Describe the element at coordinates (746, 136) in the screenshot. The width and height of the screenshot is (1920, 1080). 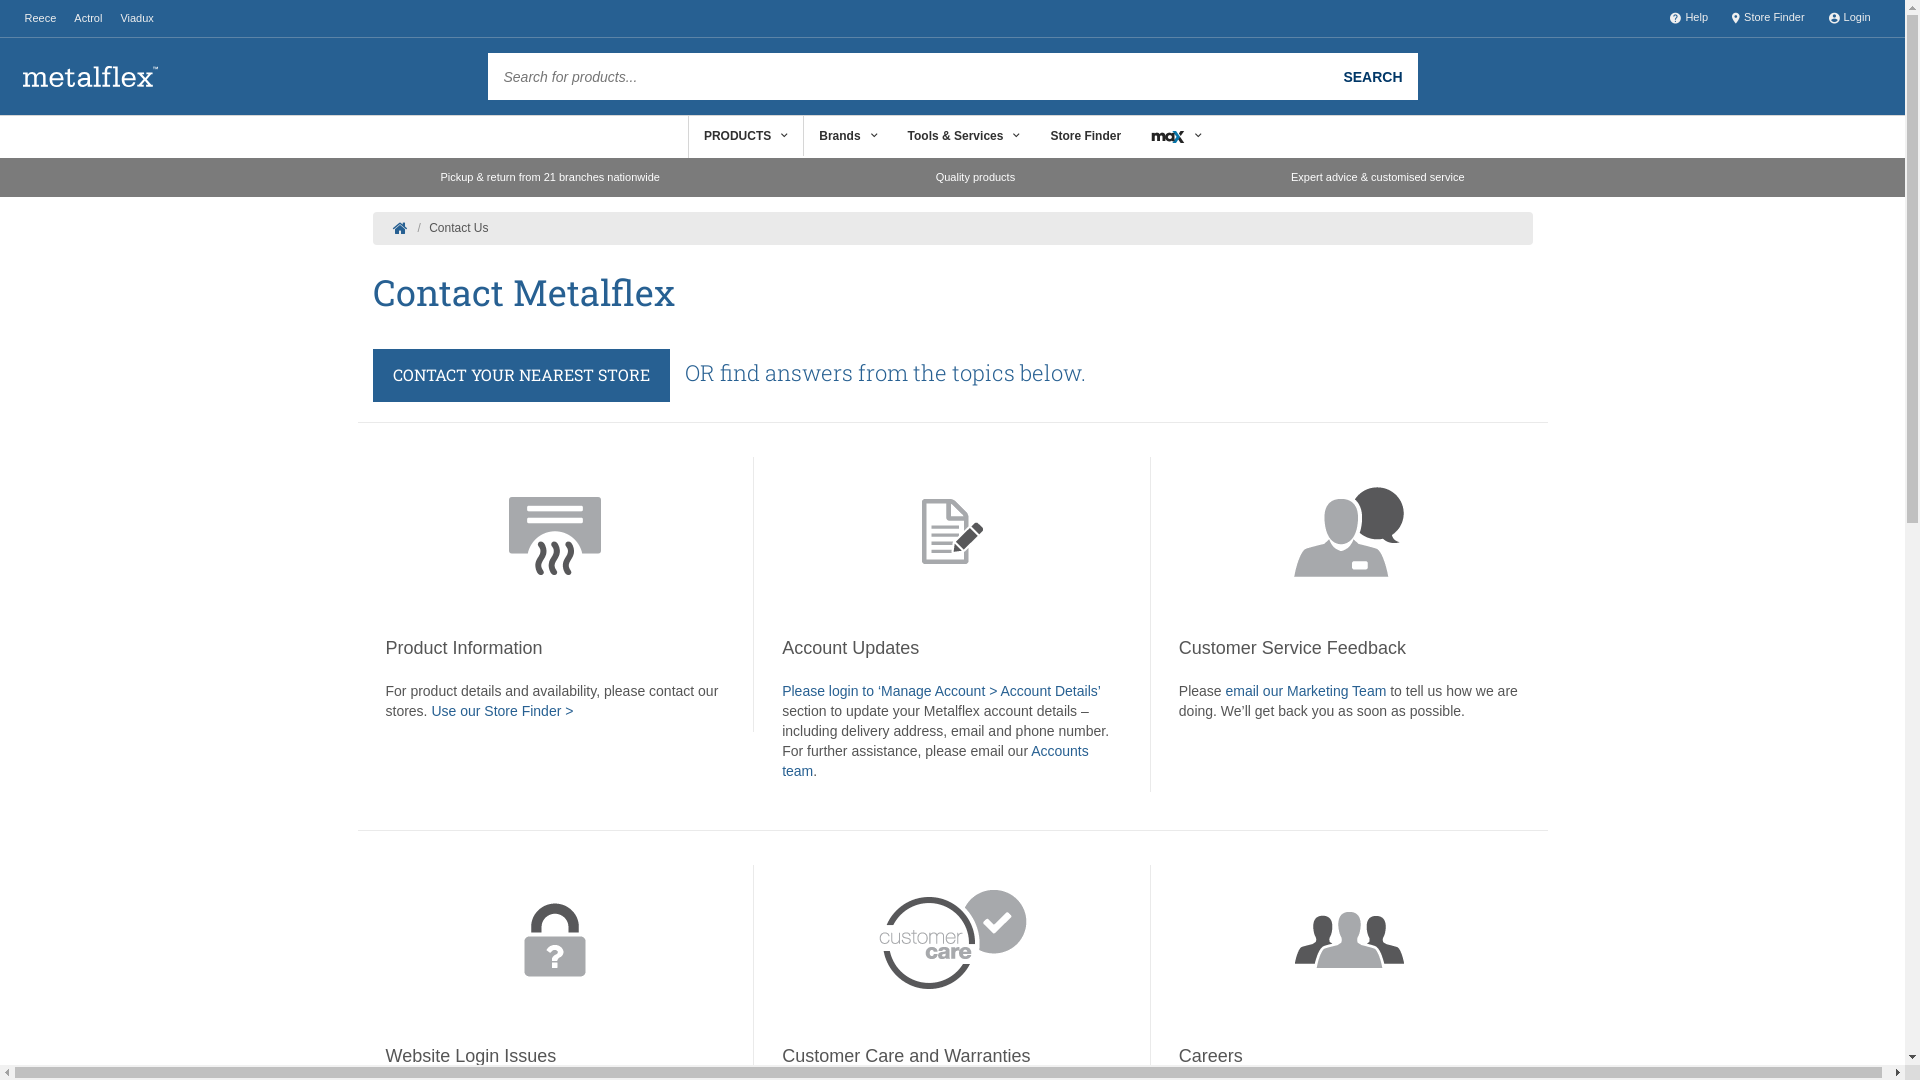
I see `PRODUCTS` at that location.